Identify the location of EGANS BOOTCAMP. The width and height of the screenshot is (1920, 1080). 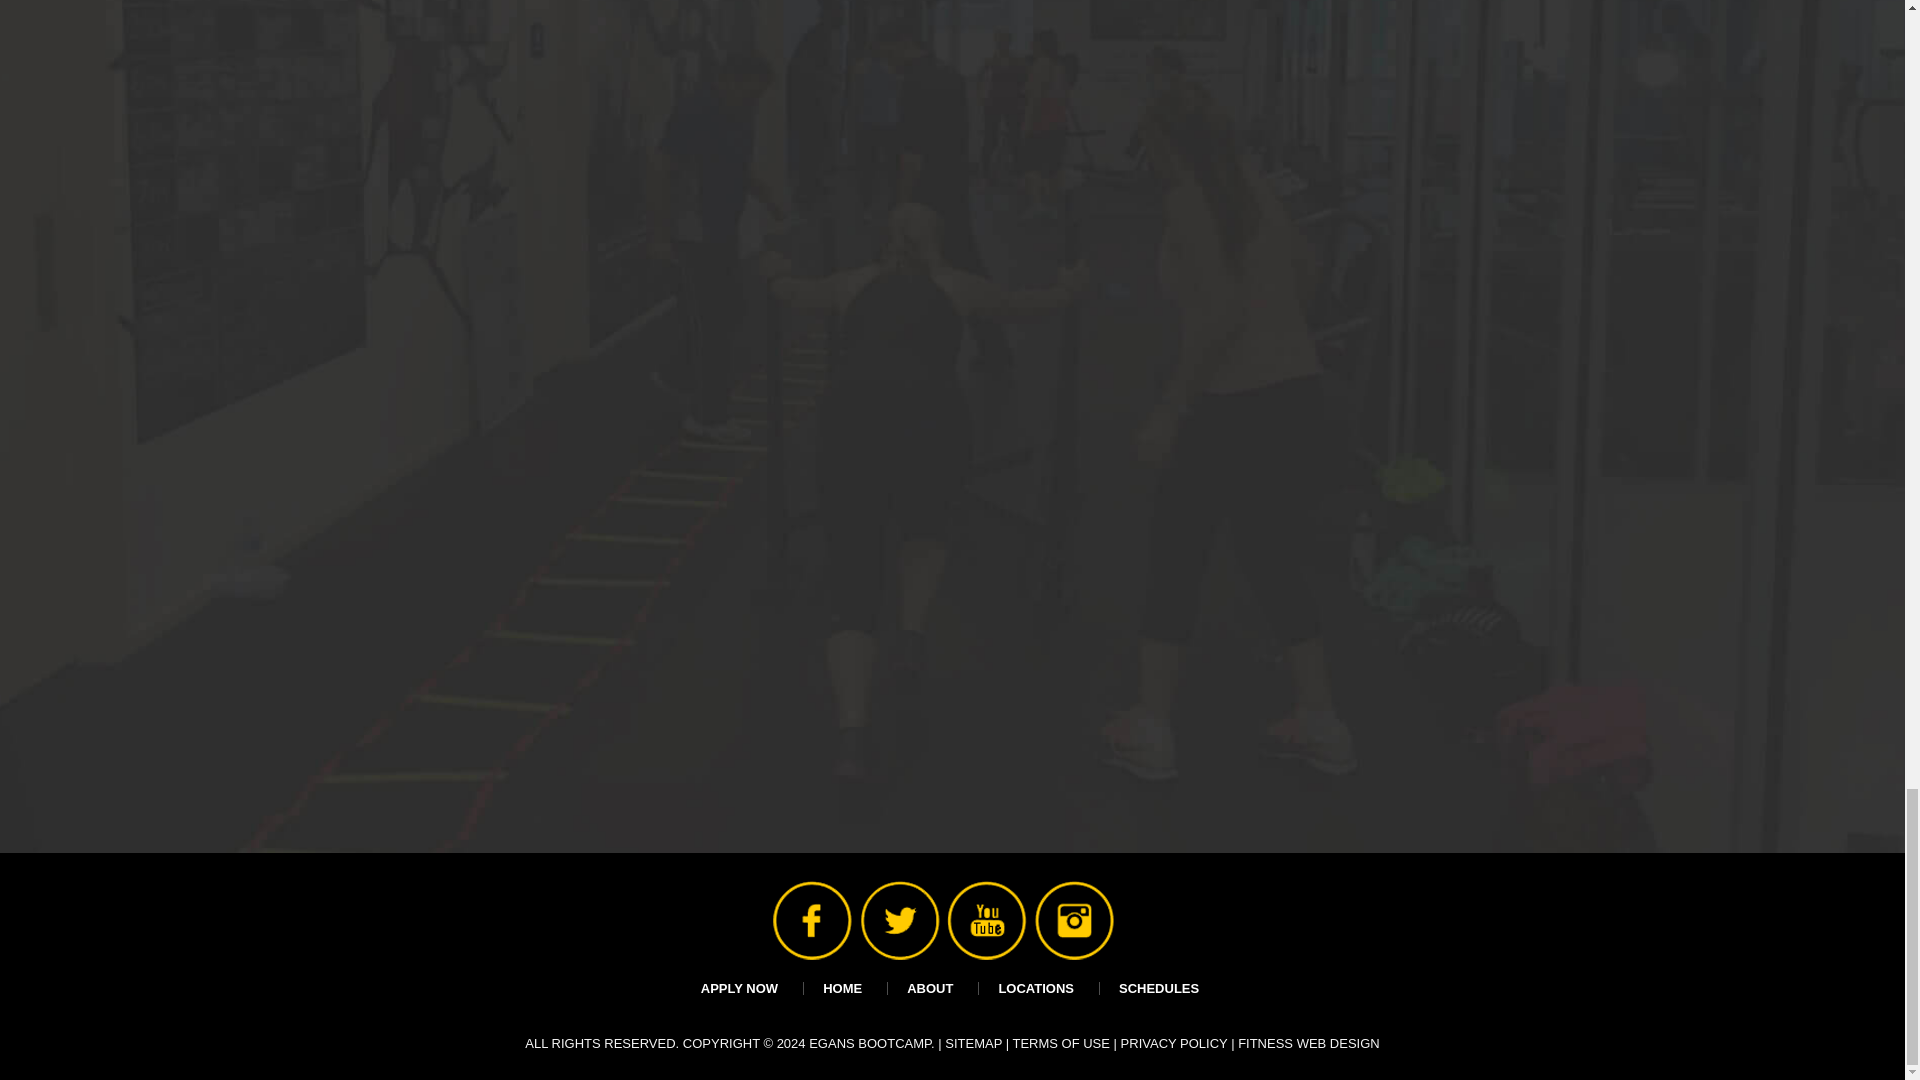
(870, 1042).